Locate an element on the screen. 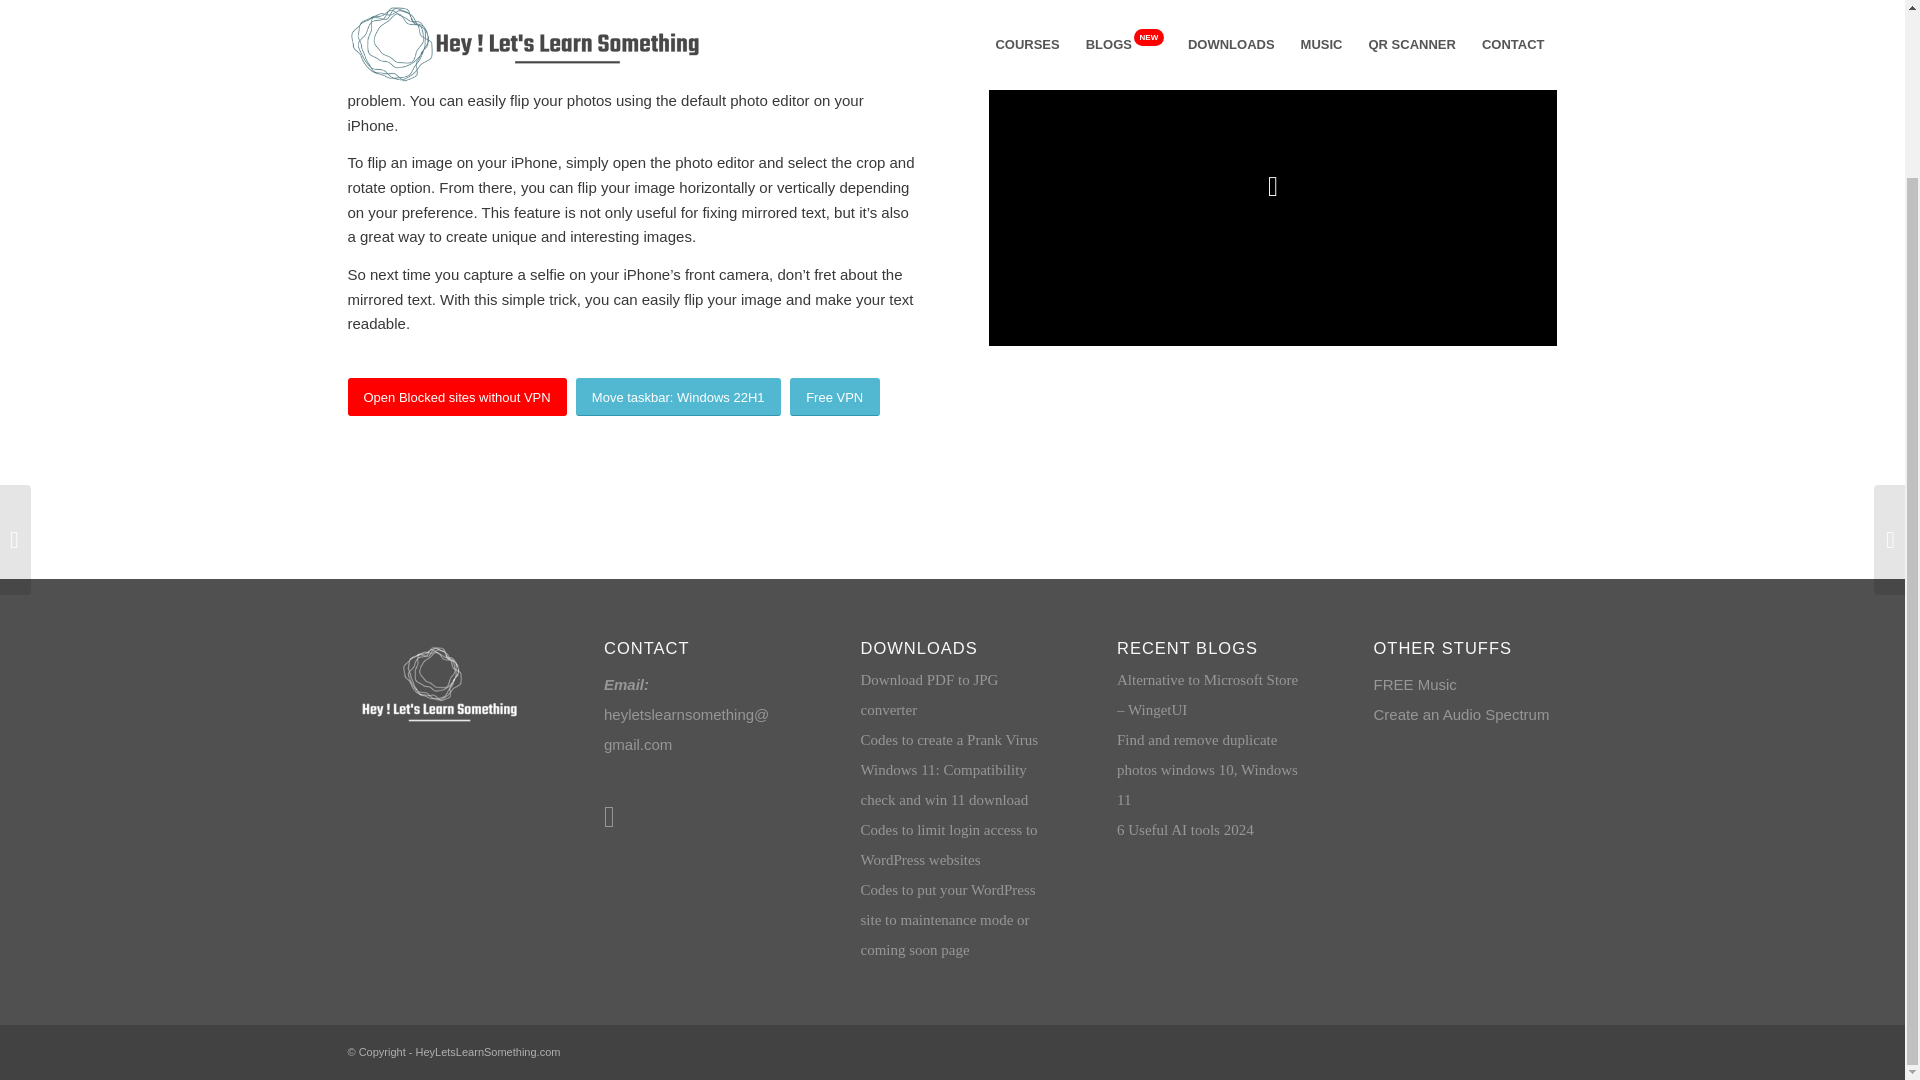 The width and height of the screenshot is (1920, 1080). Open Blocked sites without VPN is located at coordinates (456, 397).